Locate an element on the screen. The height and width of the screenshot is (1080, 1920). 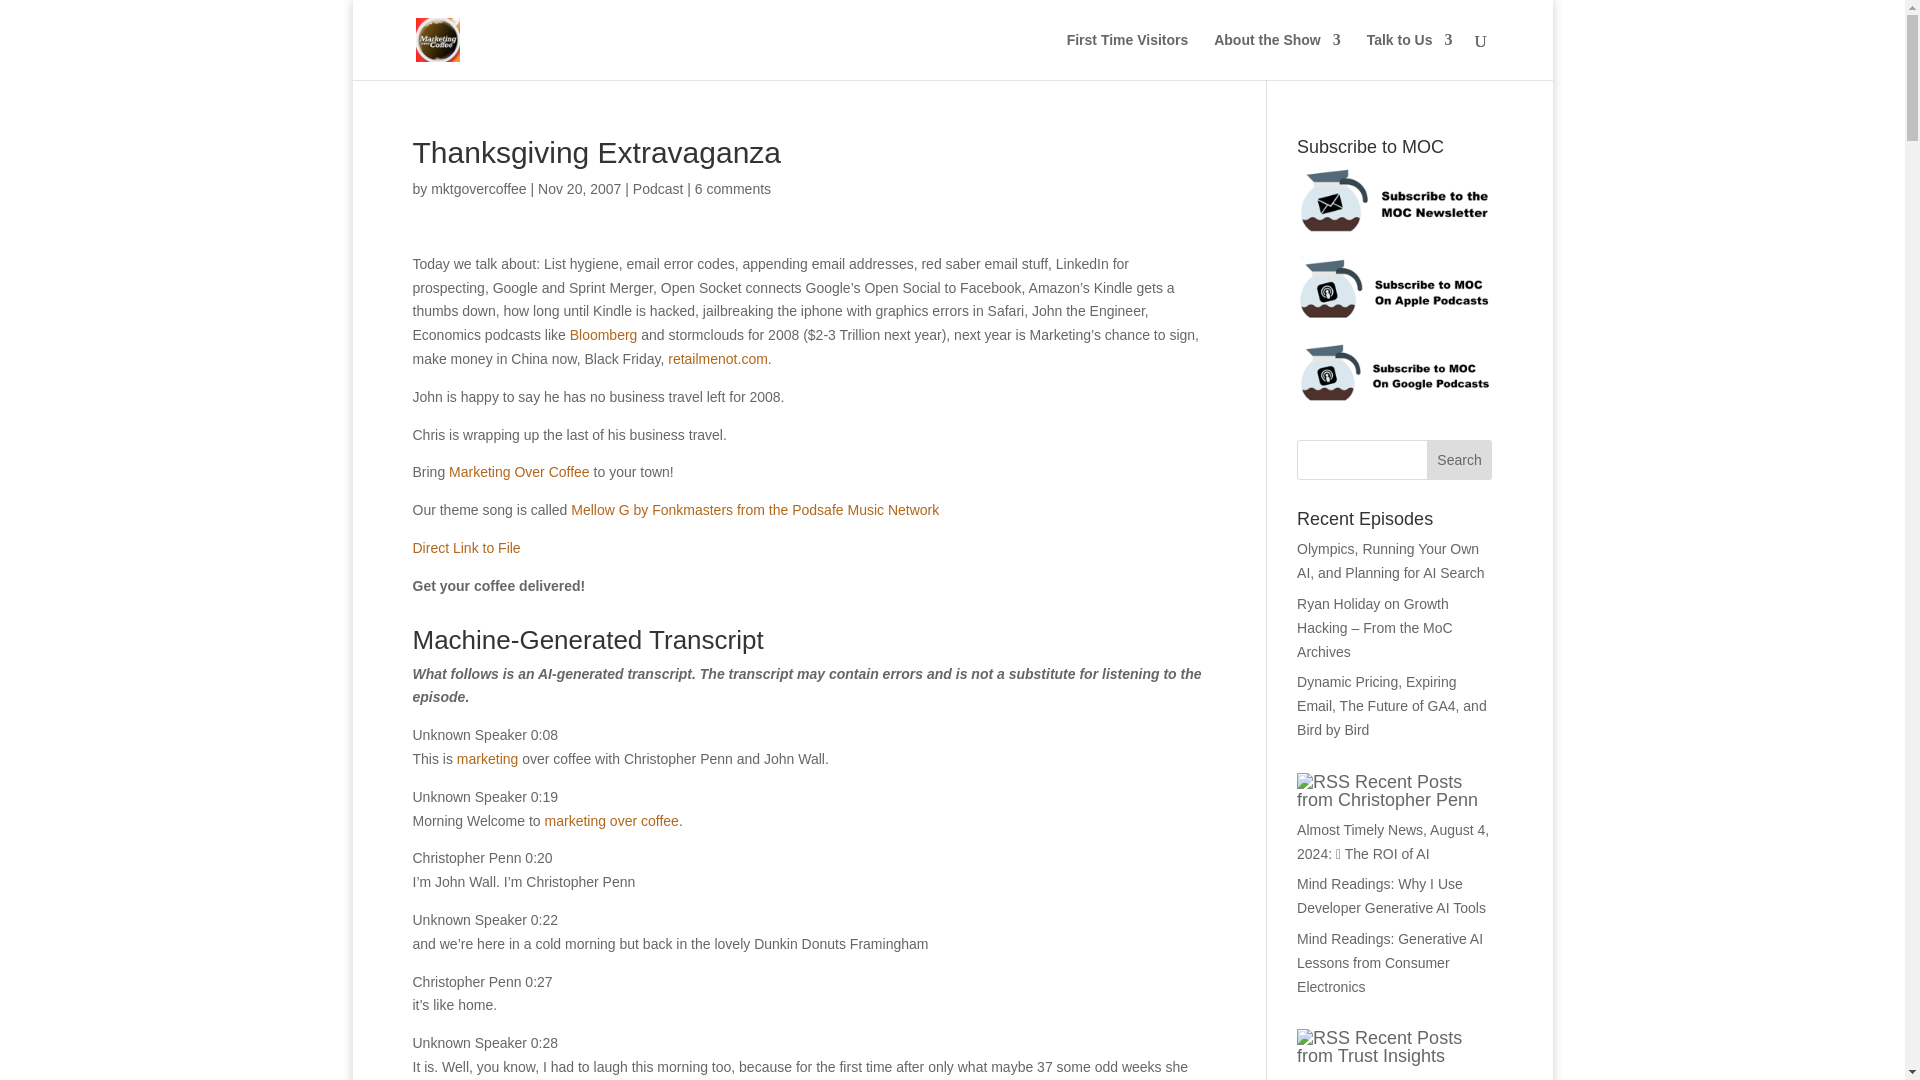
Posts by mktgovercoffee is located at coordinates (478, 188).